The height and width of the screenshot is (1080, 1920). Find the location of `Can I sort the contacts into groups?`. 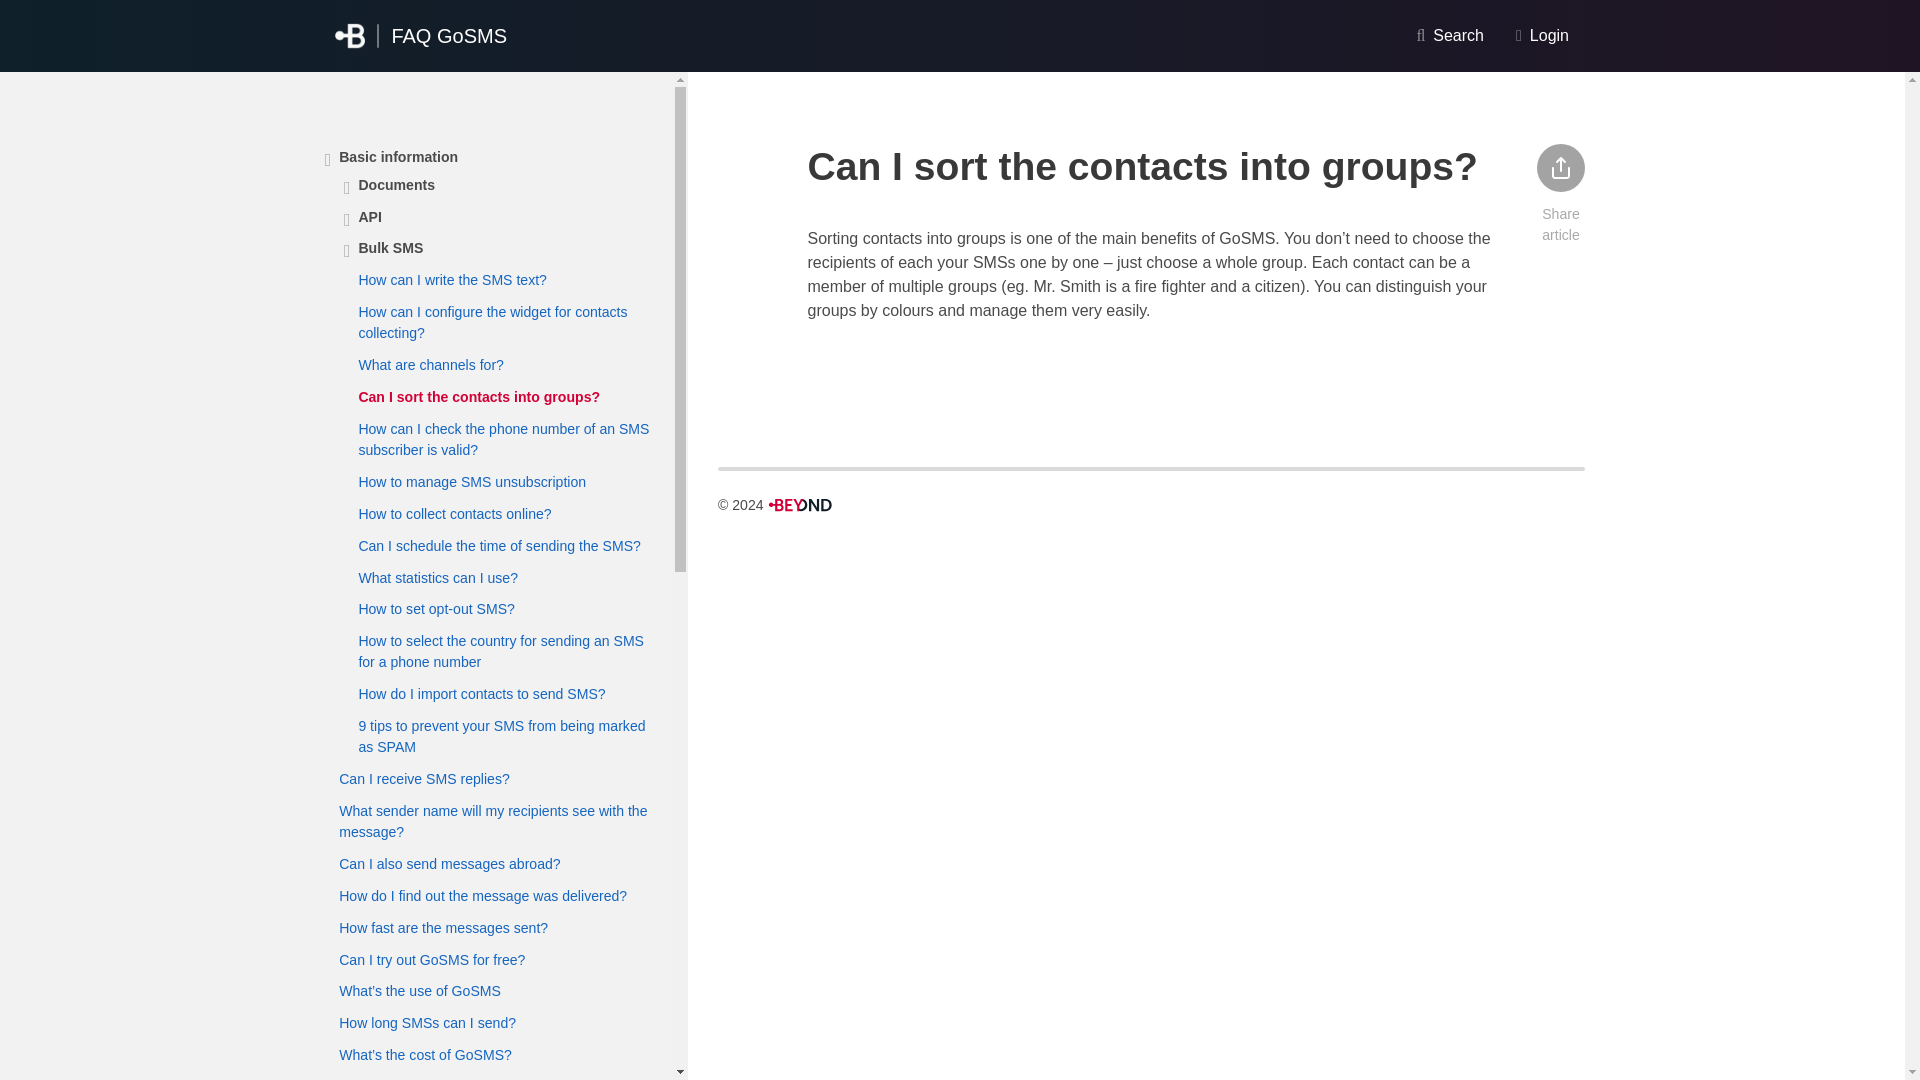

Can I sort the contacts into groups? is located at coordinates (478, 398).